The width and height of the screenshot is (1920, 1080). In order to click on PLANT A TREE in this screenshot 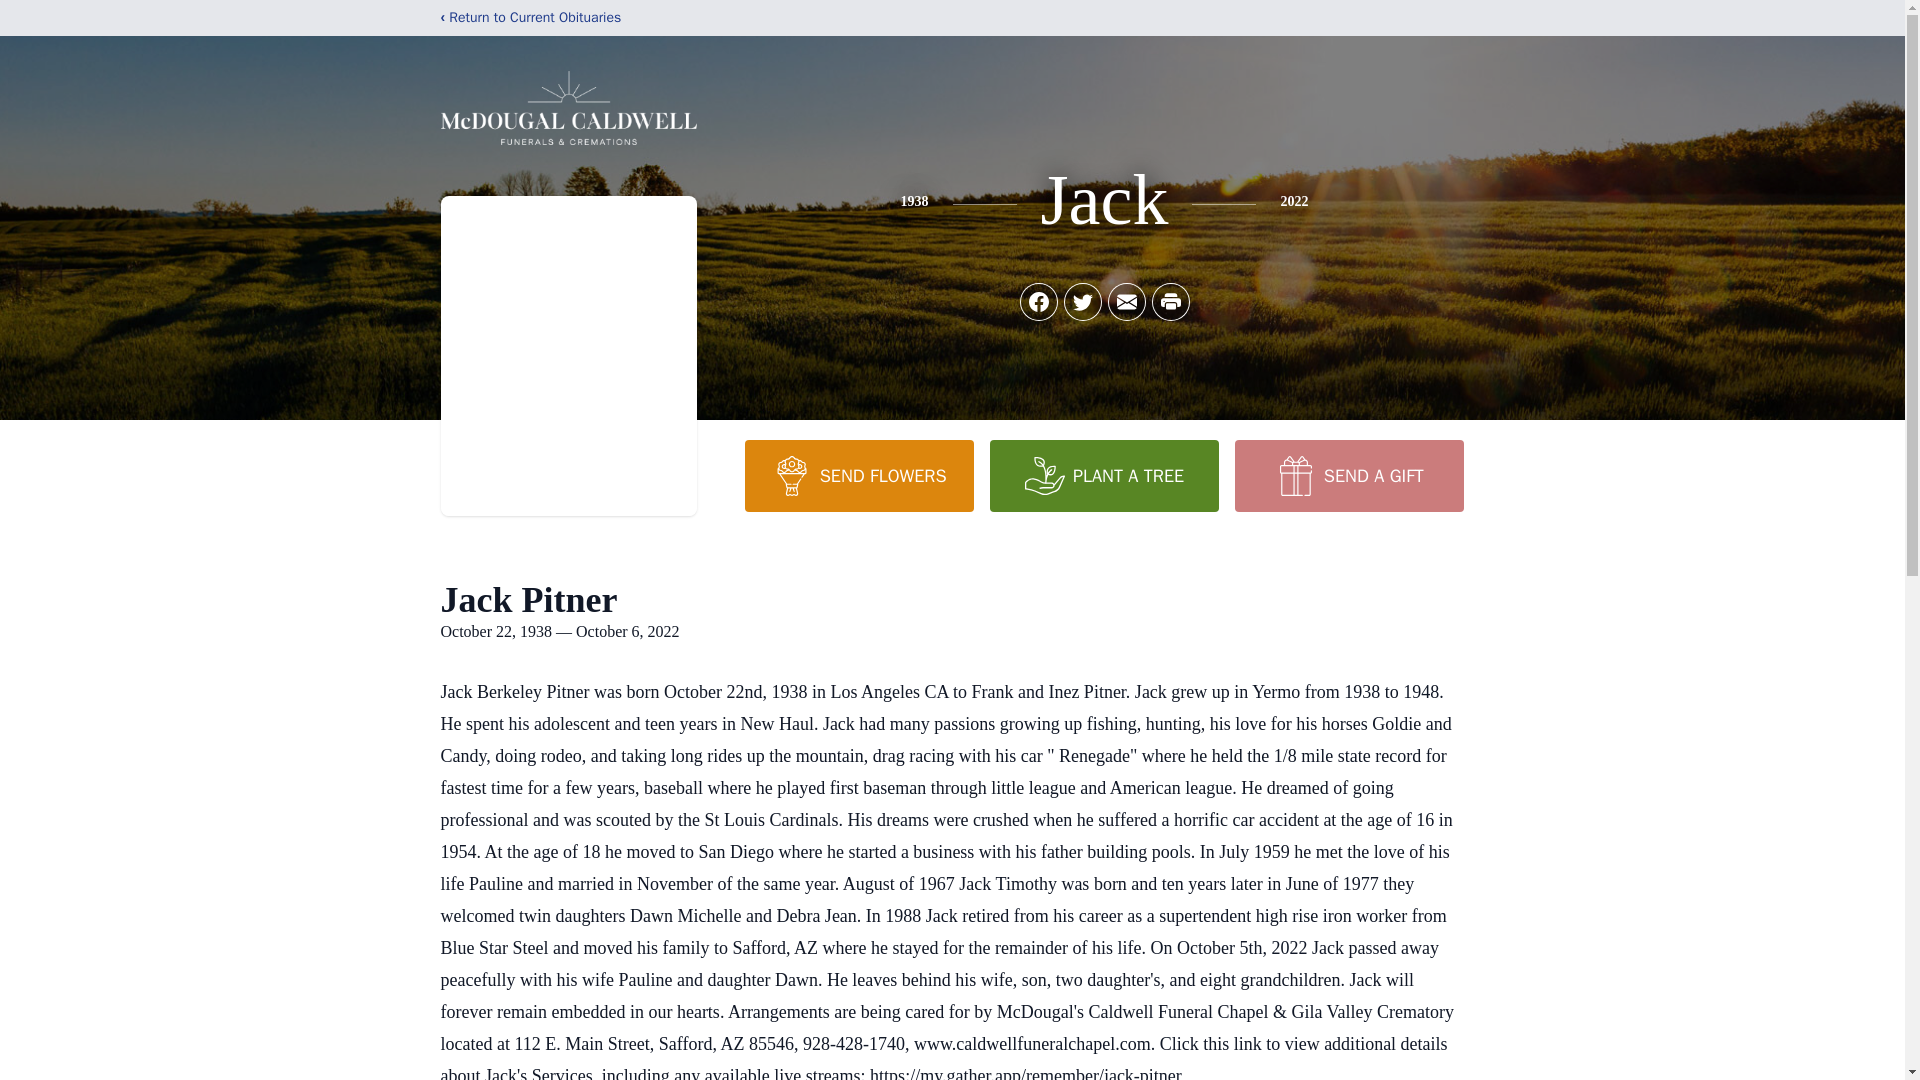, I will do `click(1104, 475)`.